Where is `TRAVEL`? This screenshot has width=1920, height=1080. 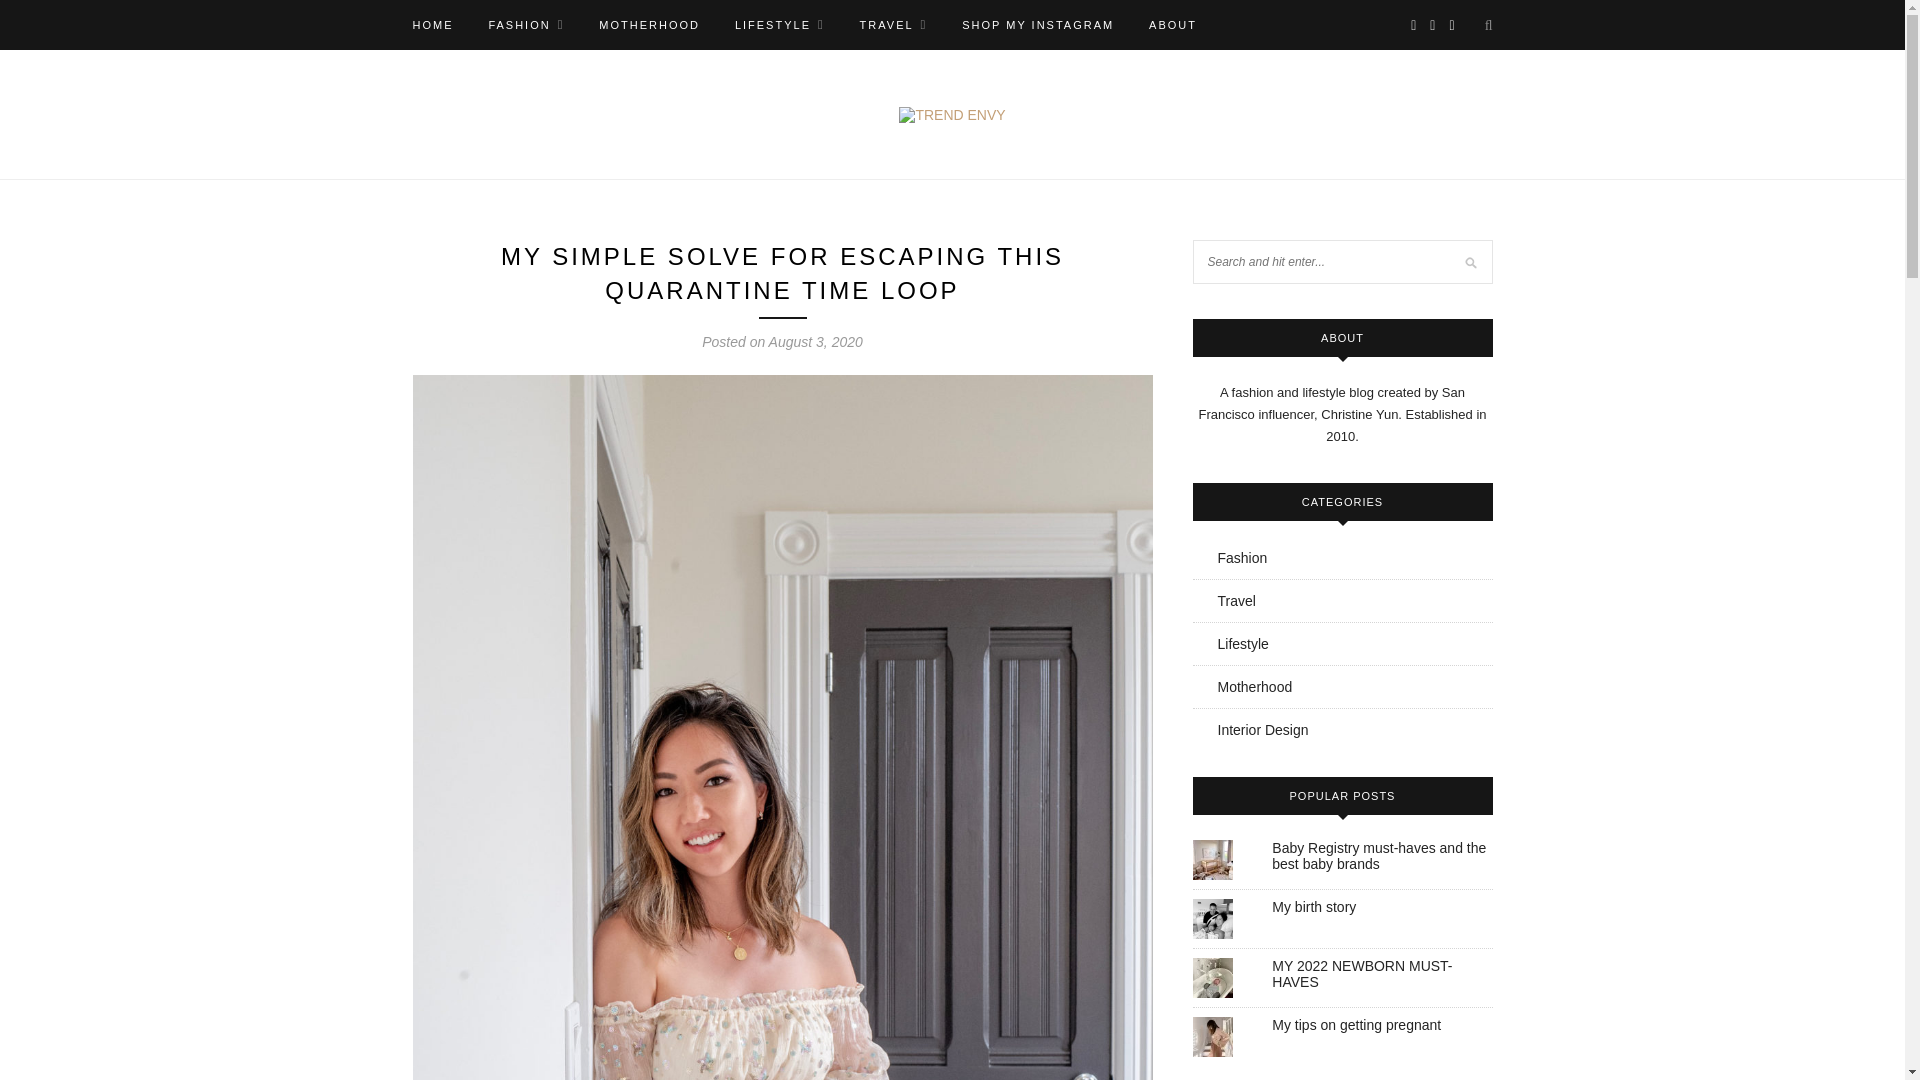 TRAVEL is located at coordinates (894, 24).